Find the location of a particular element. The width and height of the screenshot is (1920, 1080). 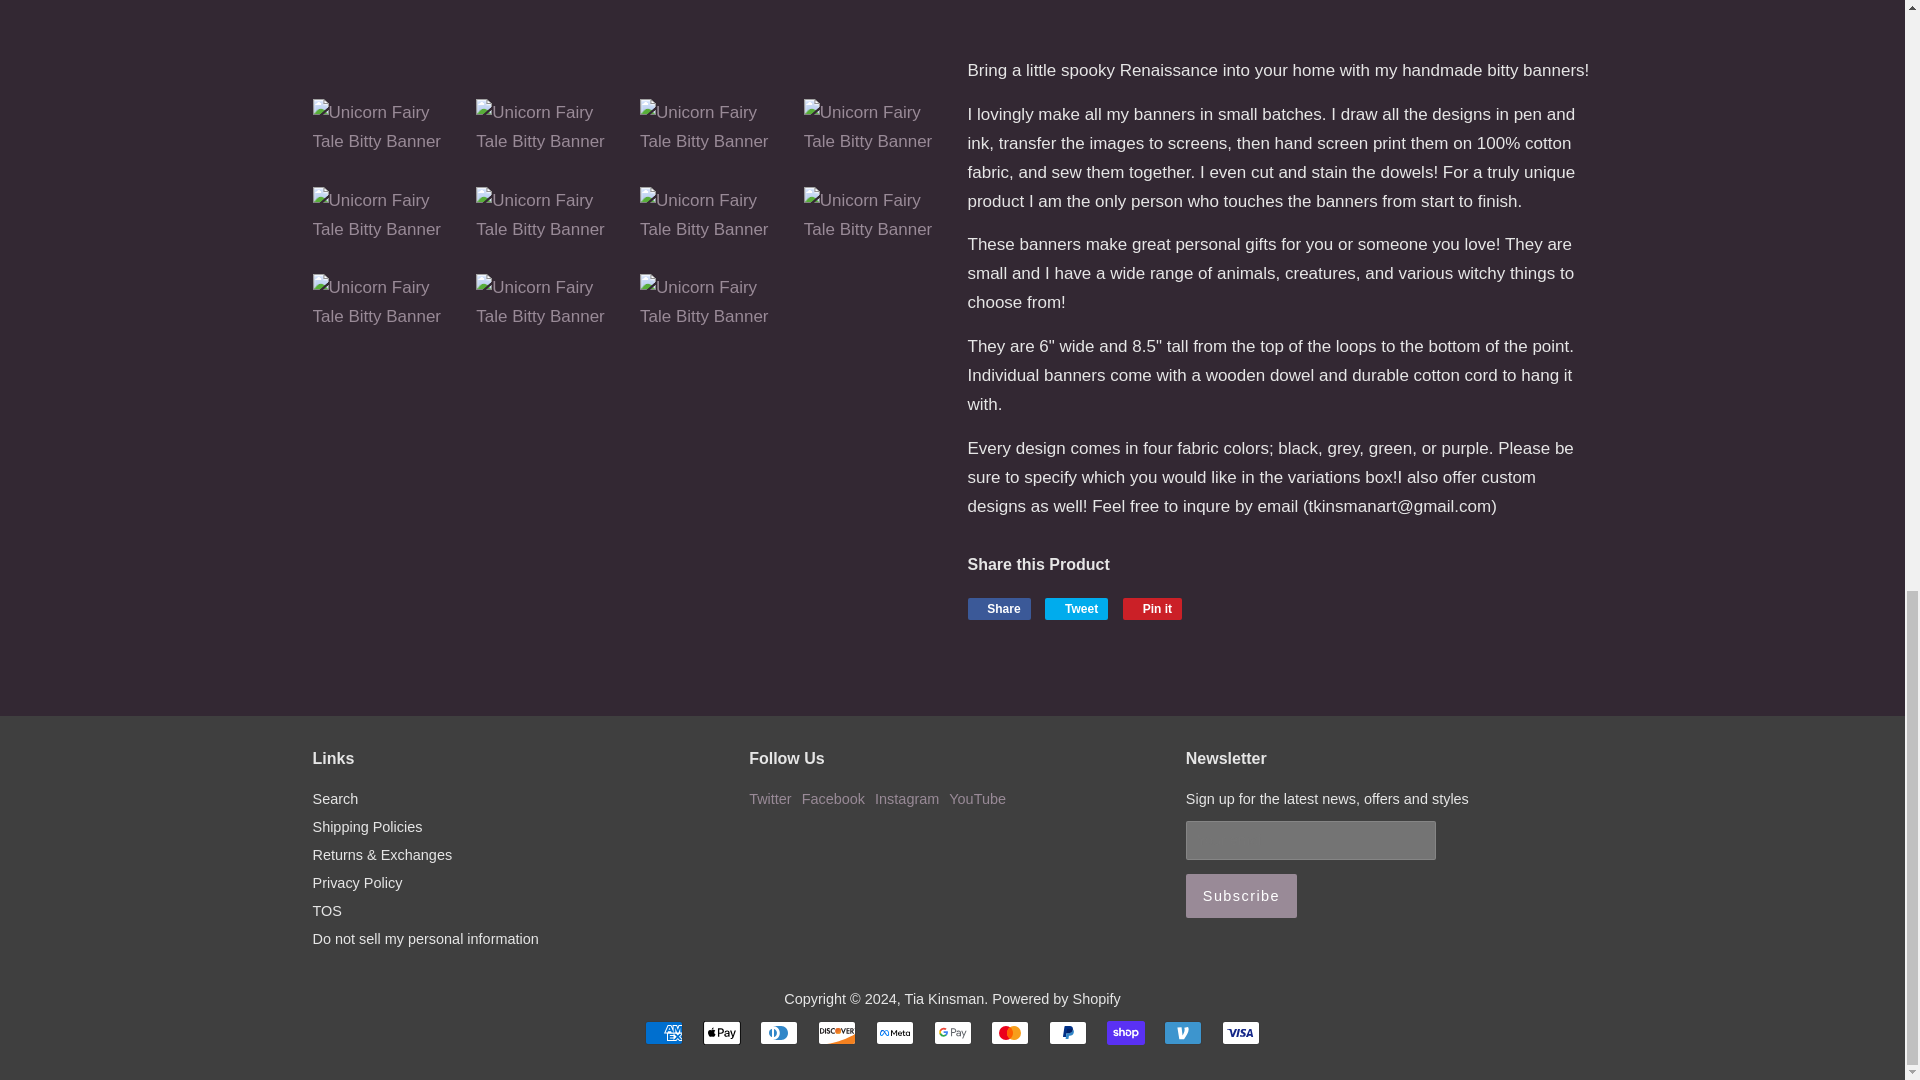

Google Pay is located at coordinates (952, 1032).